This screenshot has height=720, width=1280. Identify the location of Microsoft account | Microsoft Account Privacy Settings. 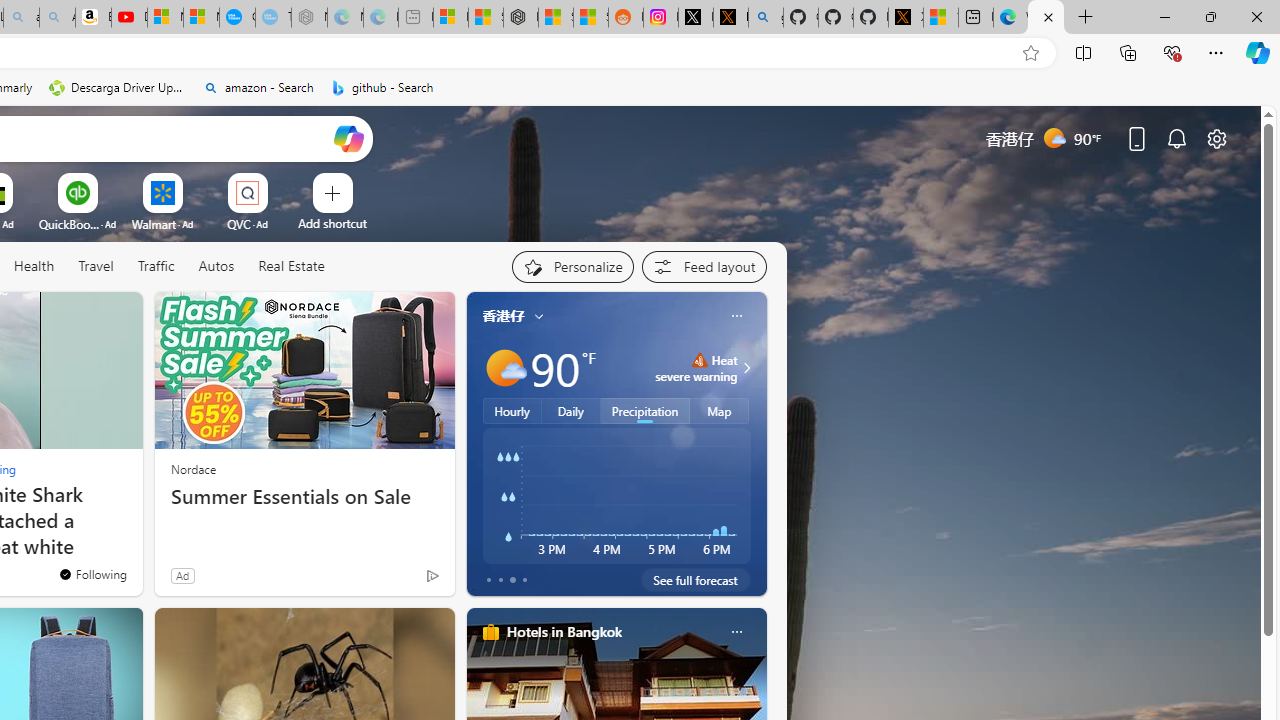
(450, 18).